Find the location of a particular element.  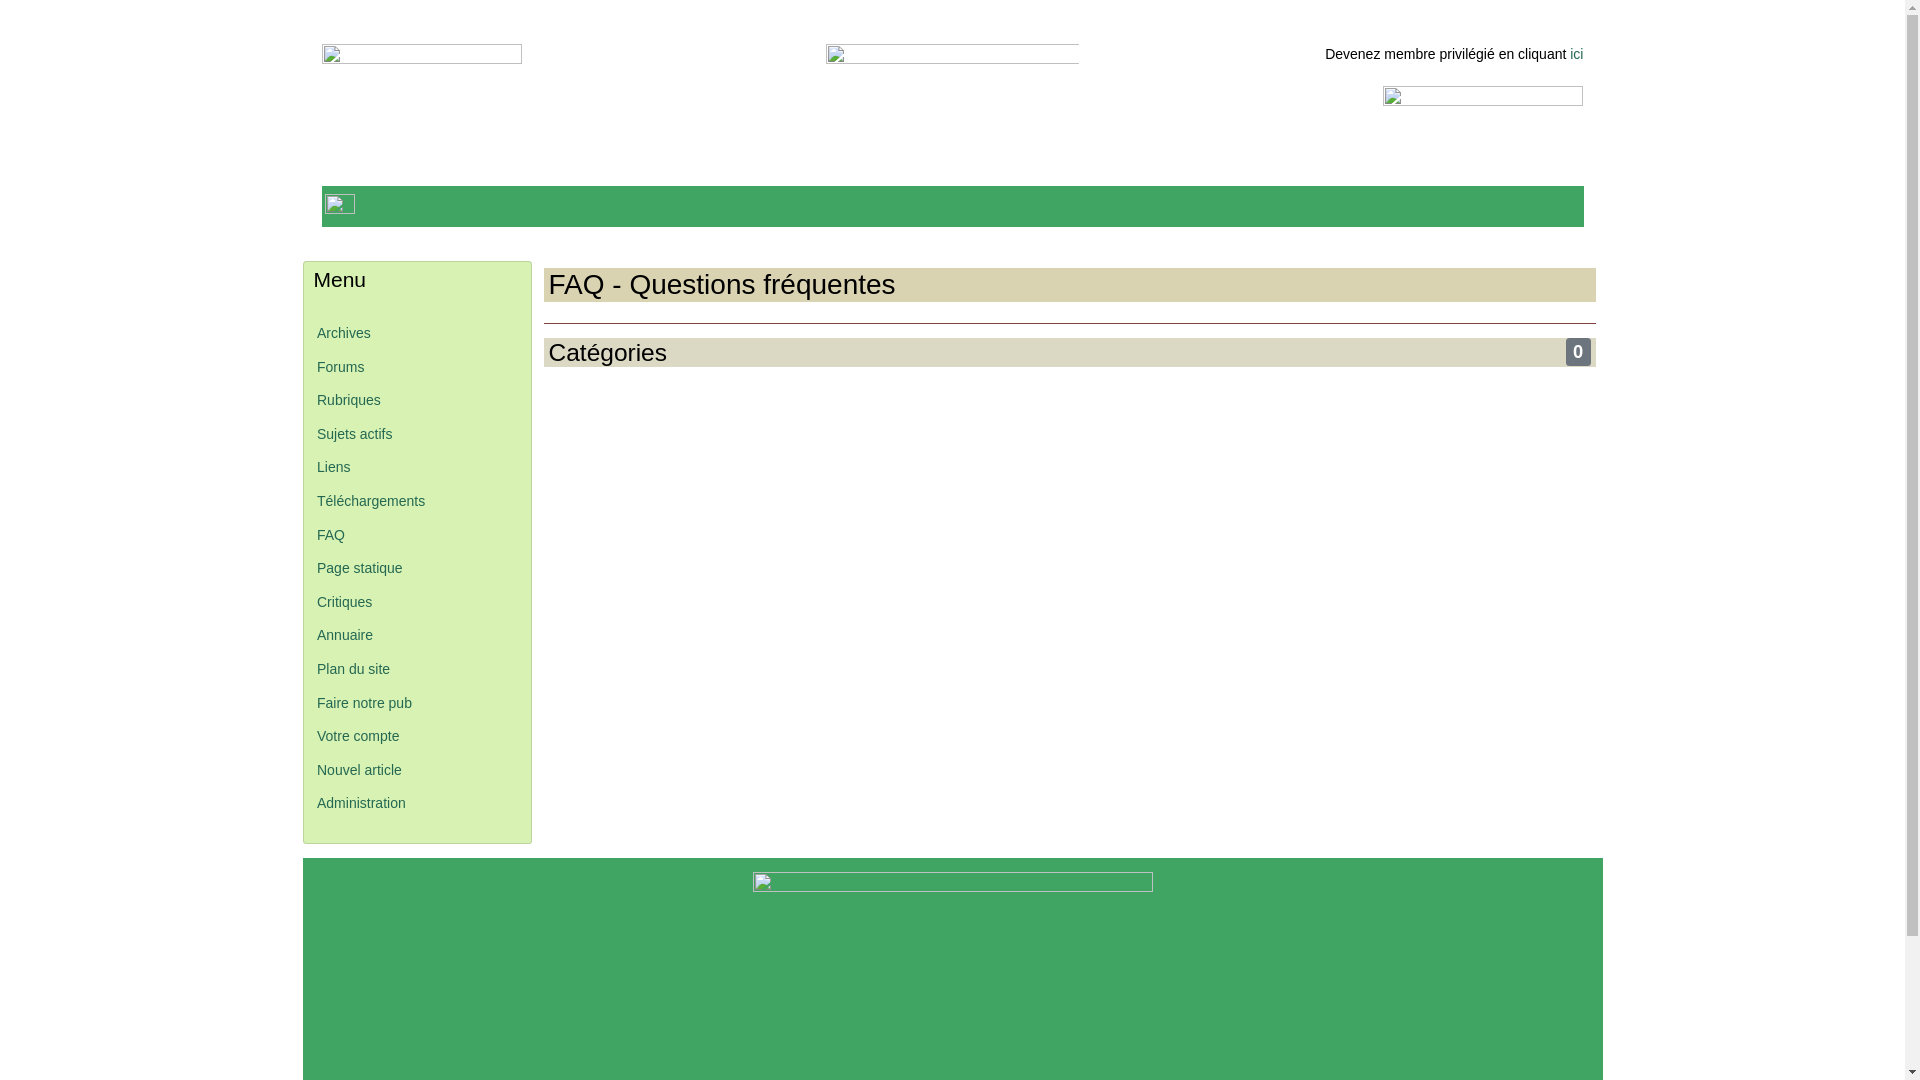

Critiques is located at coordinates (344, 602).